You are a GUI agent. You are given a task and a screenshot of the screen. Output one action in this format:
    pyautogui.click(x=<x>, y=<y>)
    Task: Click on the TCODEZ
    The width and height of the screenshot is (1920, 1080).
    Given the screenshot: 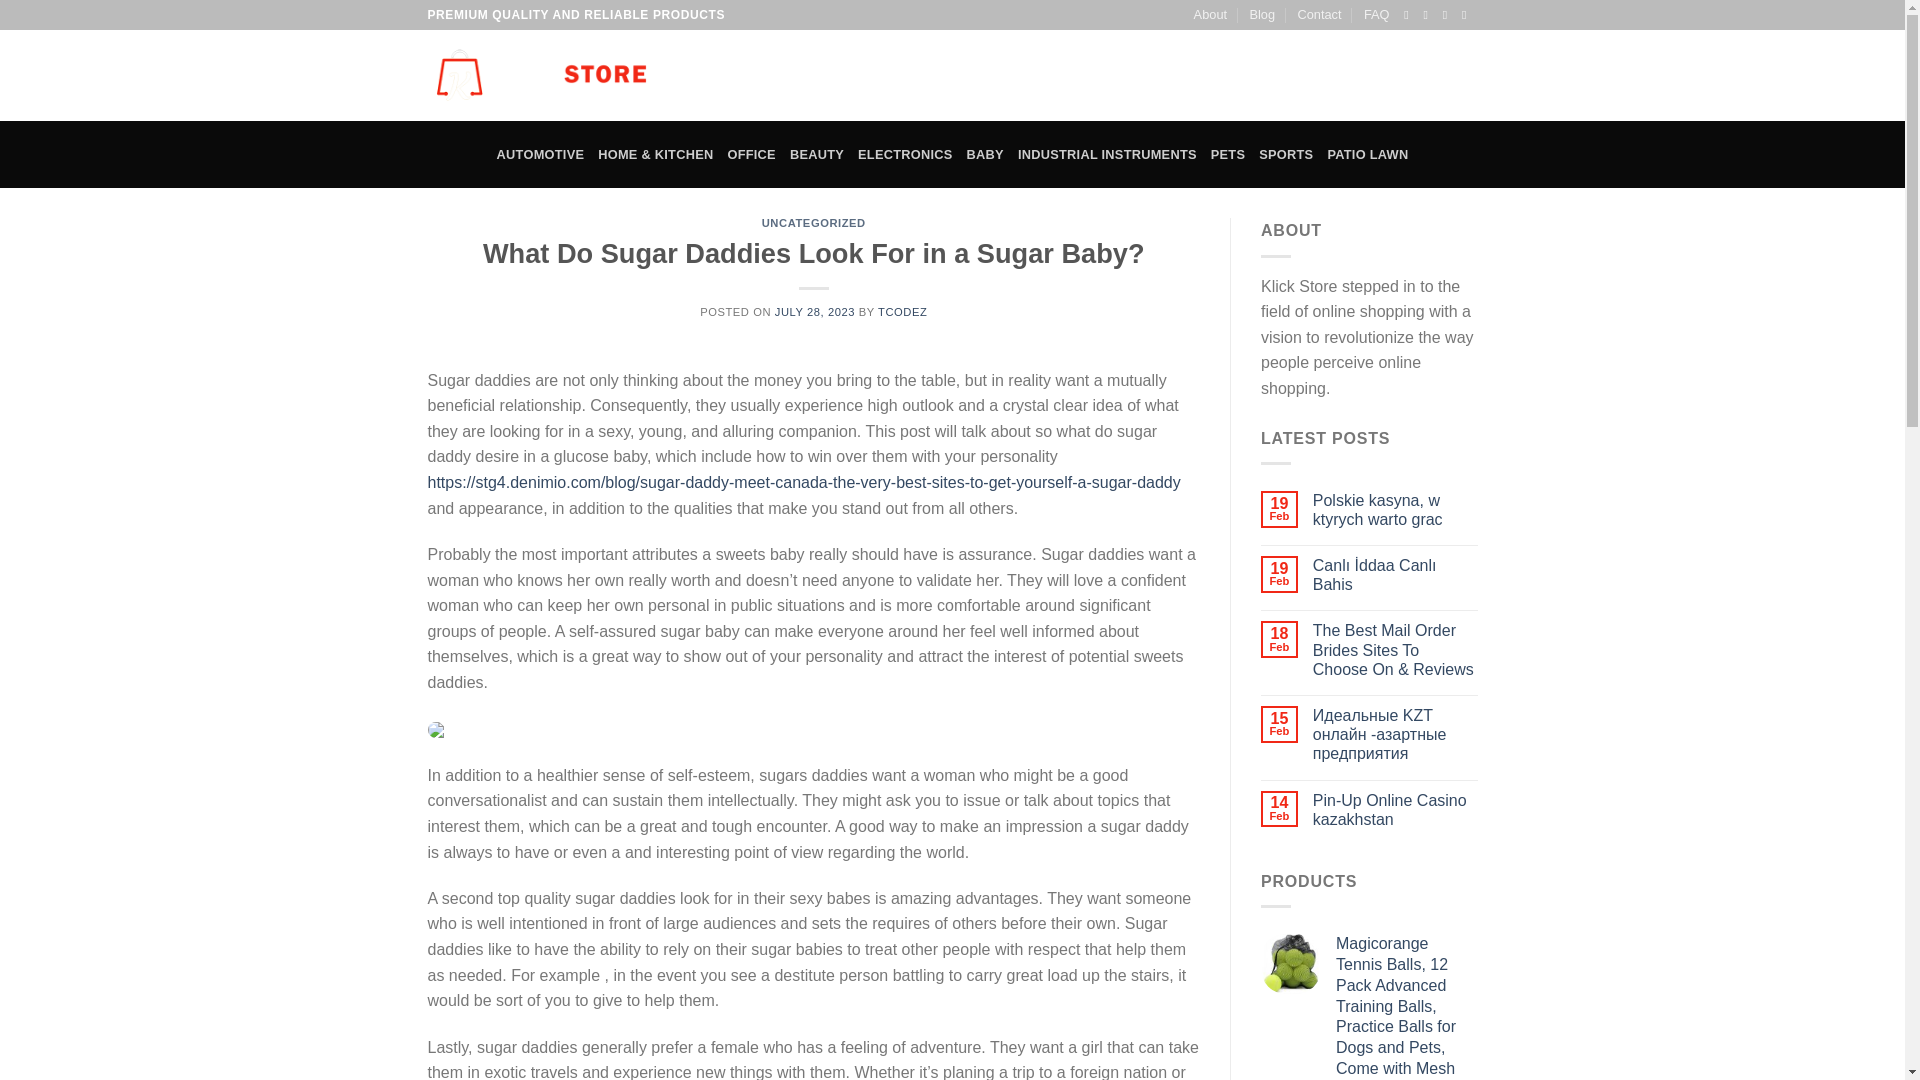 What is the action you would take?
    pyautogui.click(x=902, y=311)
    